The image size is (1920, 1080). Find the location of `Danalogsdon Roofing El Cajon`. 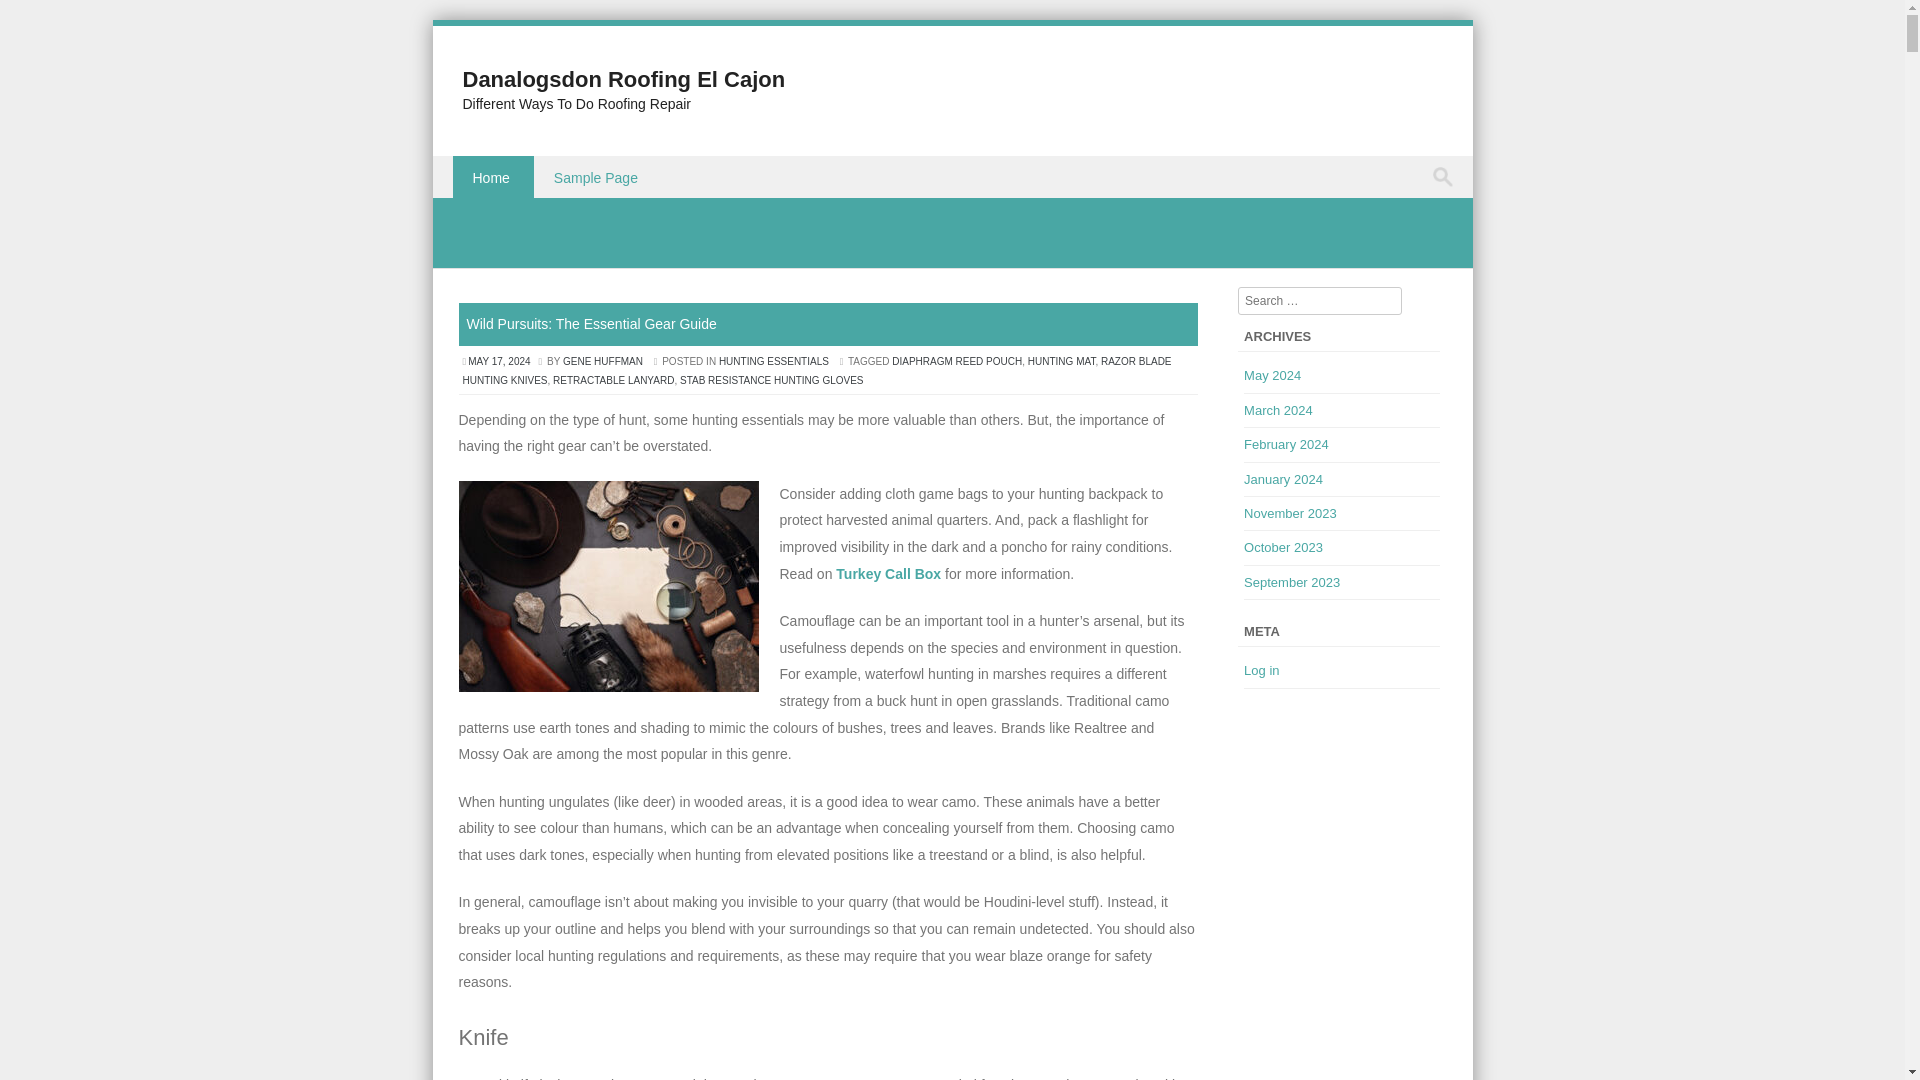

Danalogsdon Roofing El Cajon is located at coordinates (624, 78).